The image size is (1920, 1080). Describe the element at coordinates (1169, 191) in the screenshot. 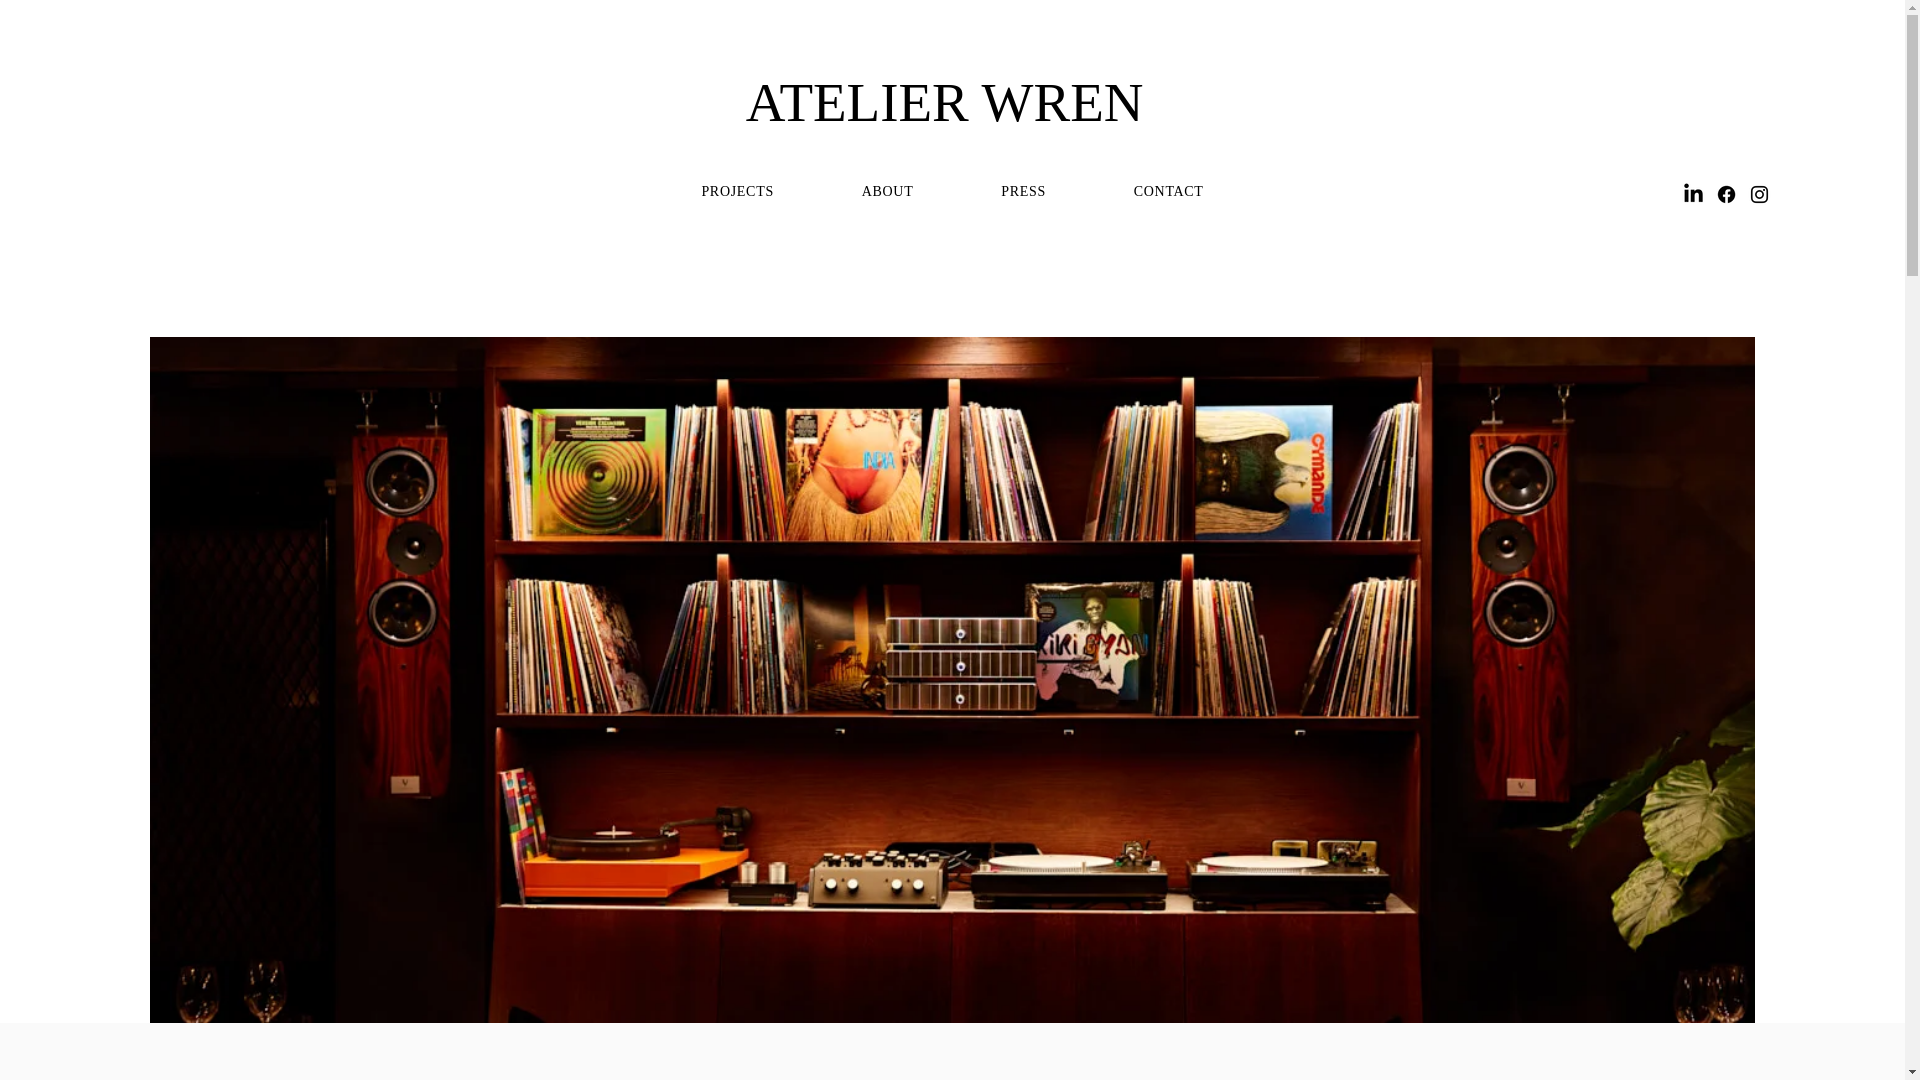

I see `CONTACT` at that location.